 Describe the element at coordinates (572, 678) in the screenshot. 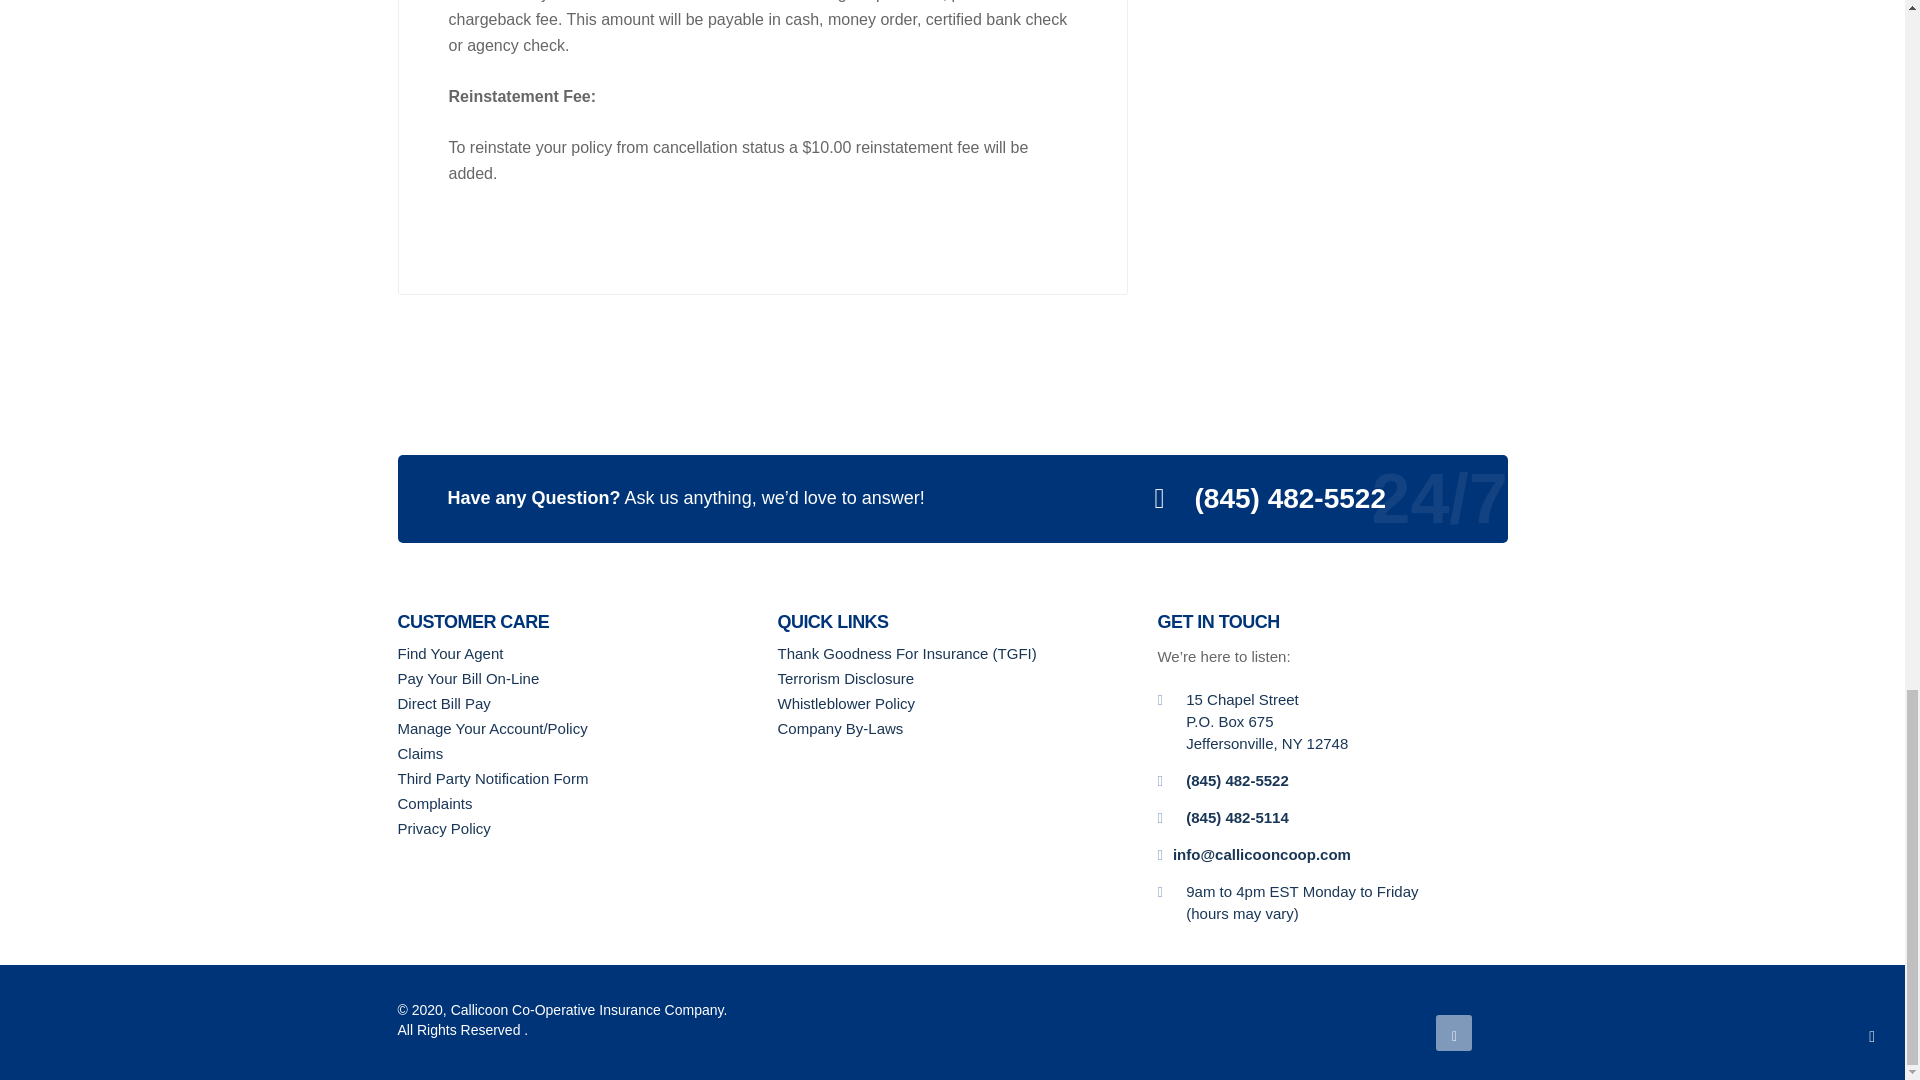

I see `Pay Your Bill On-Line` at that location.